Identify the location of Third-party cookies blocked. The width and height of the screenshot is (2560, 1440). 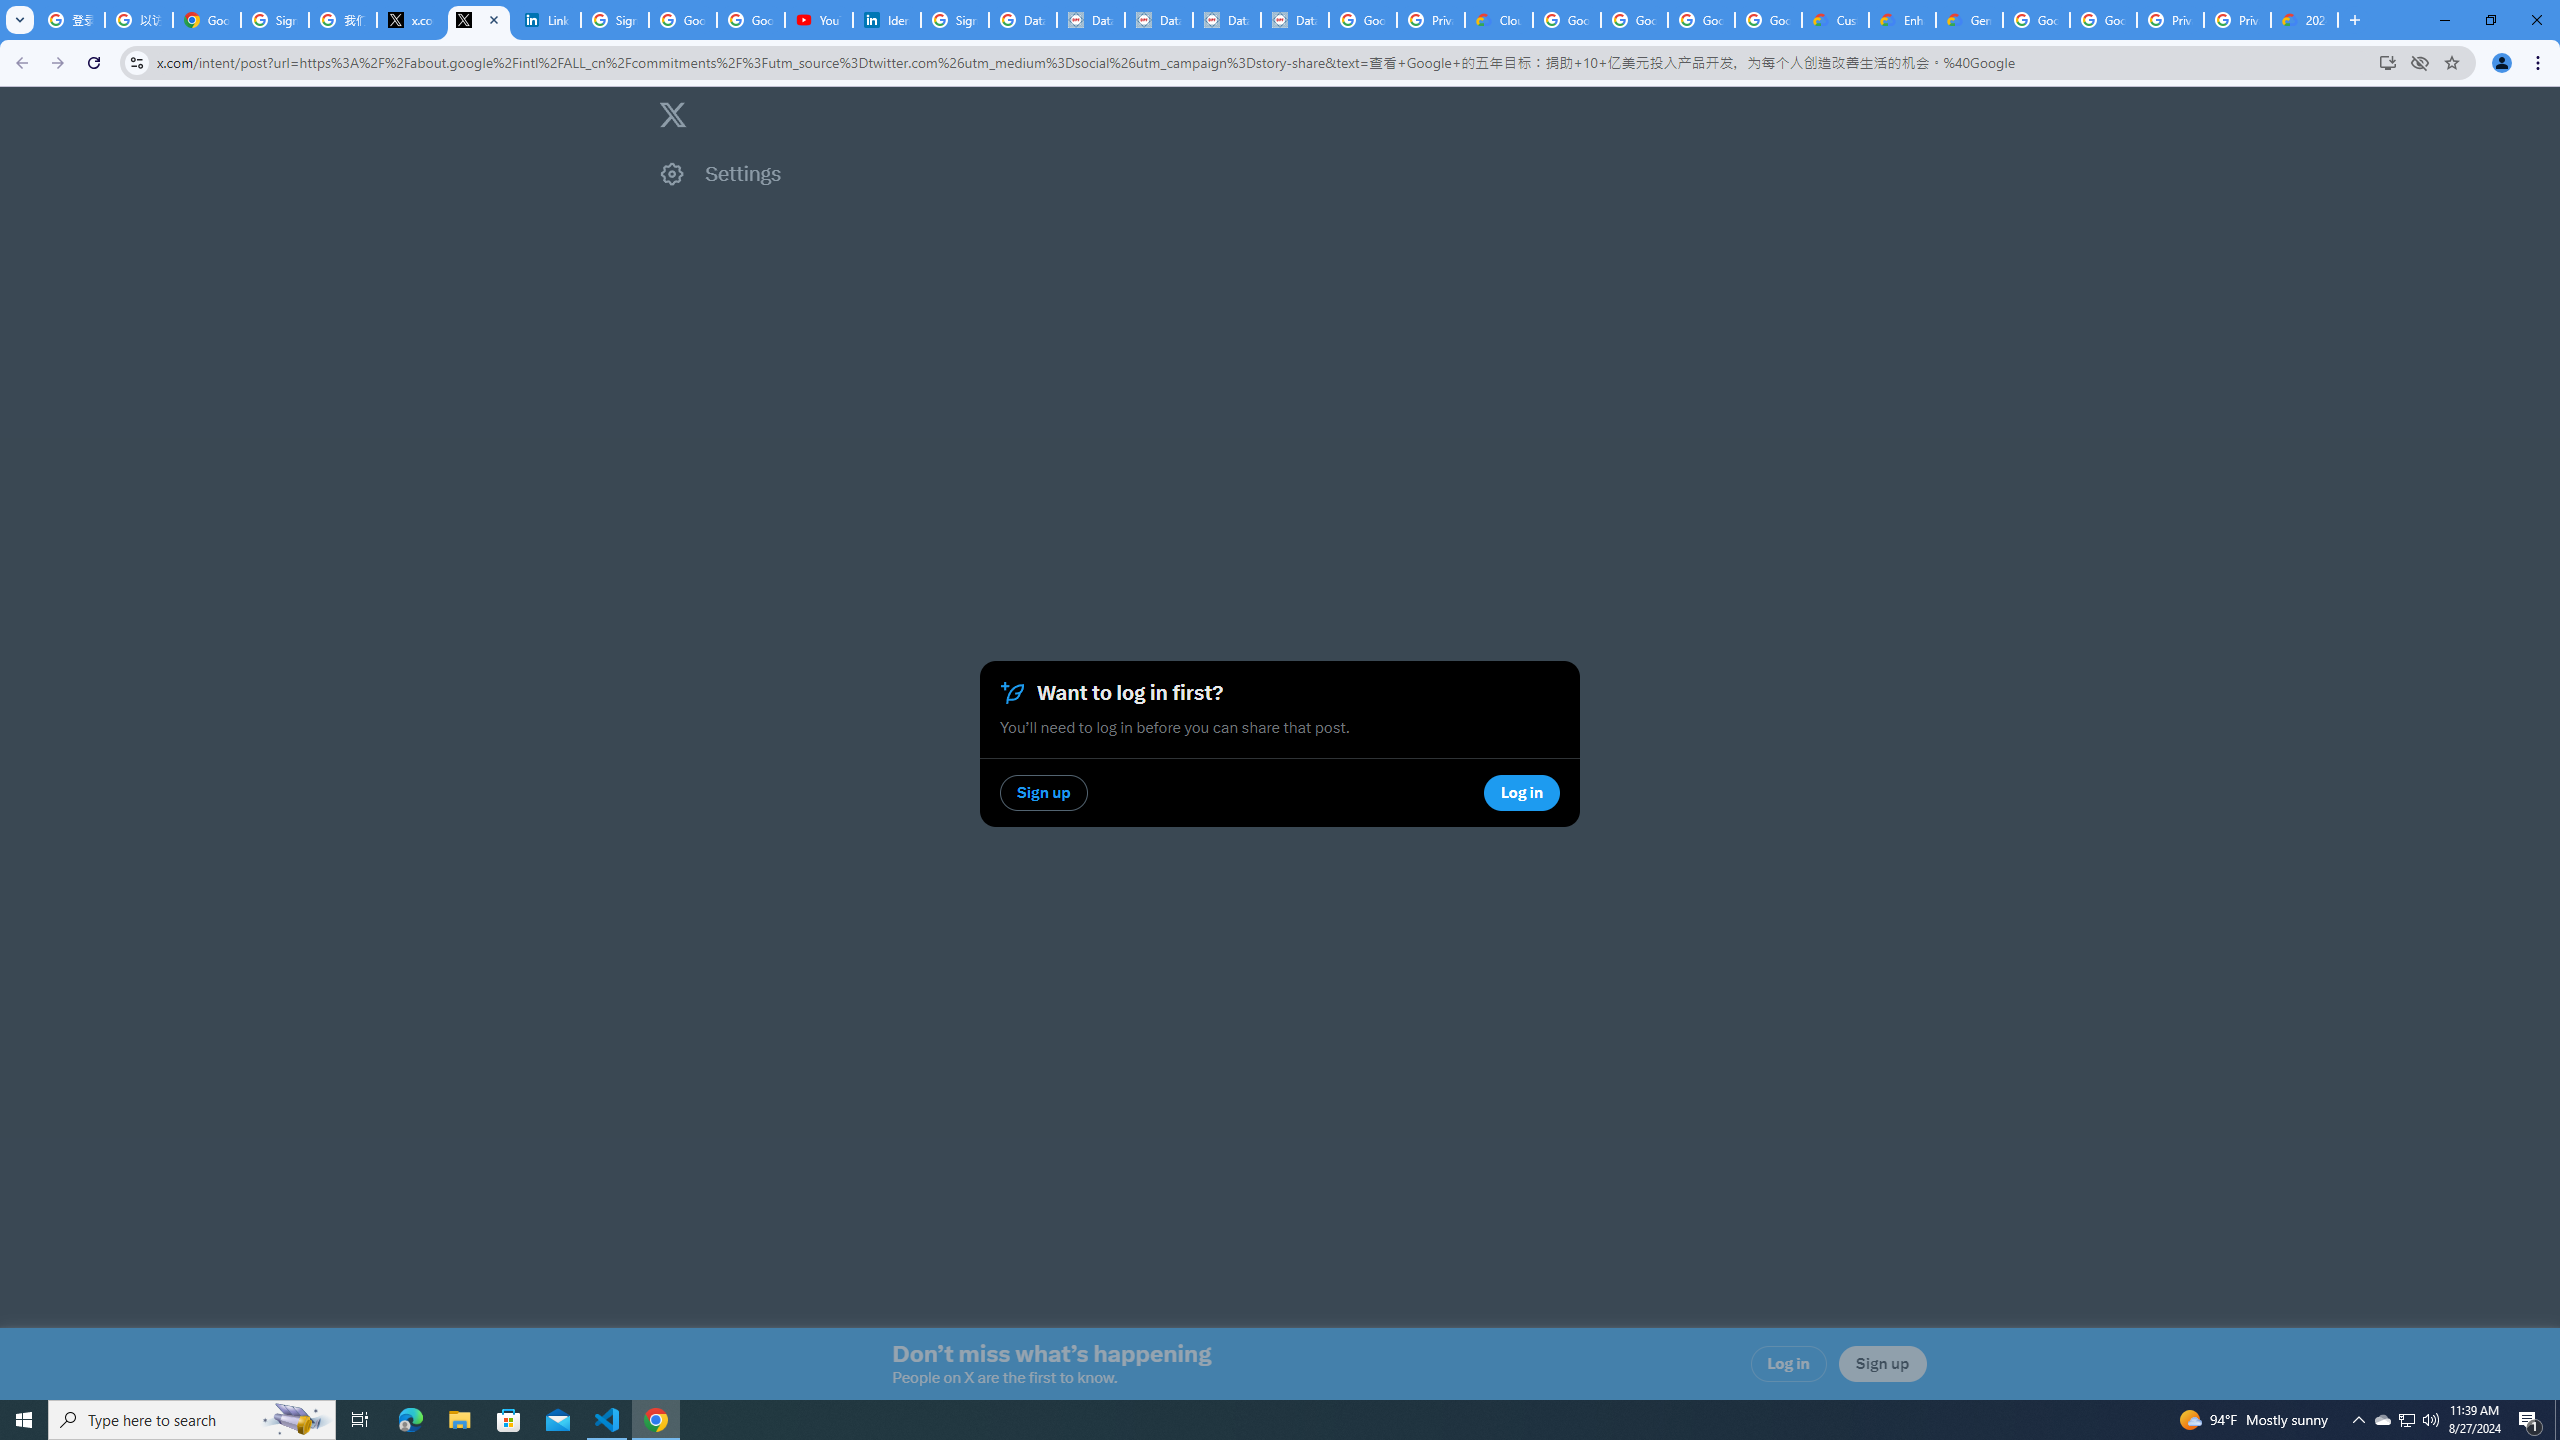
(2420, 62).